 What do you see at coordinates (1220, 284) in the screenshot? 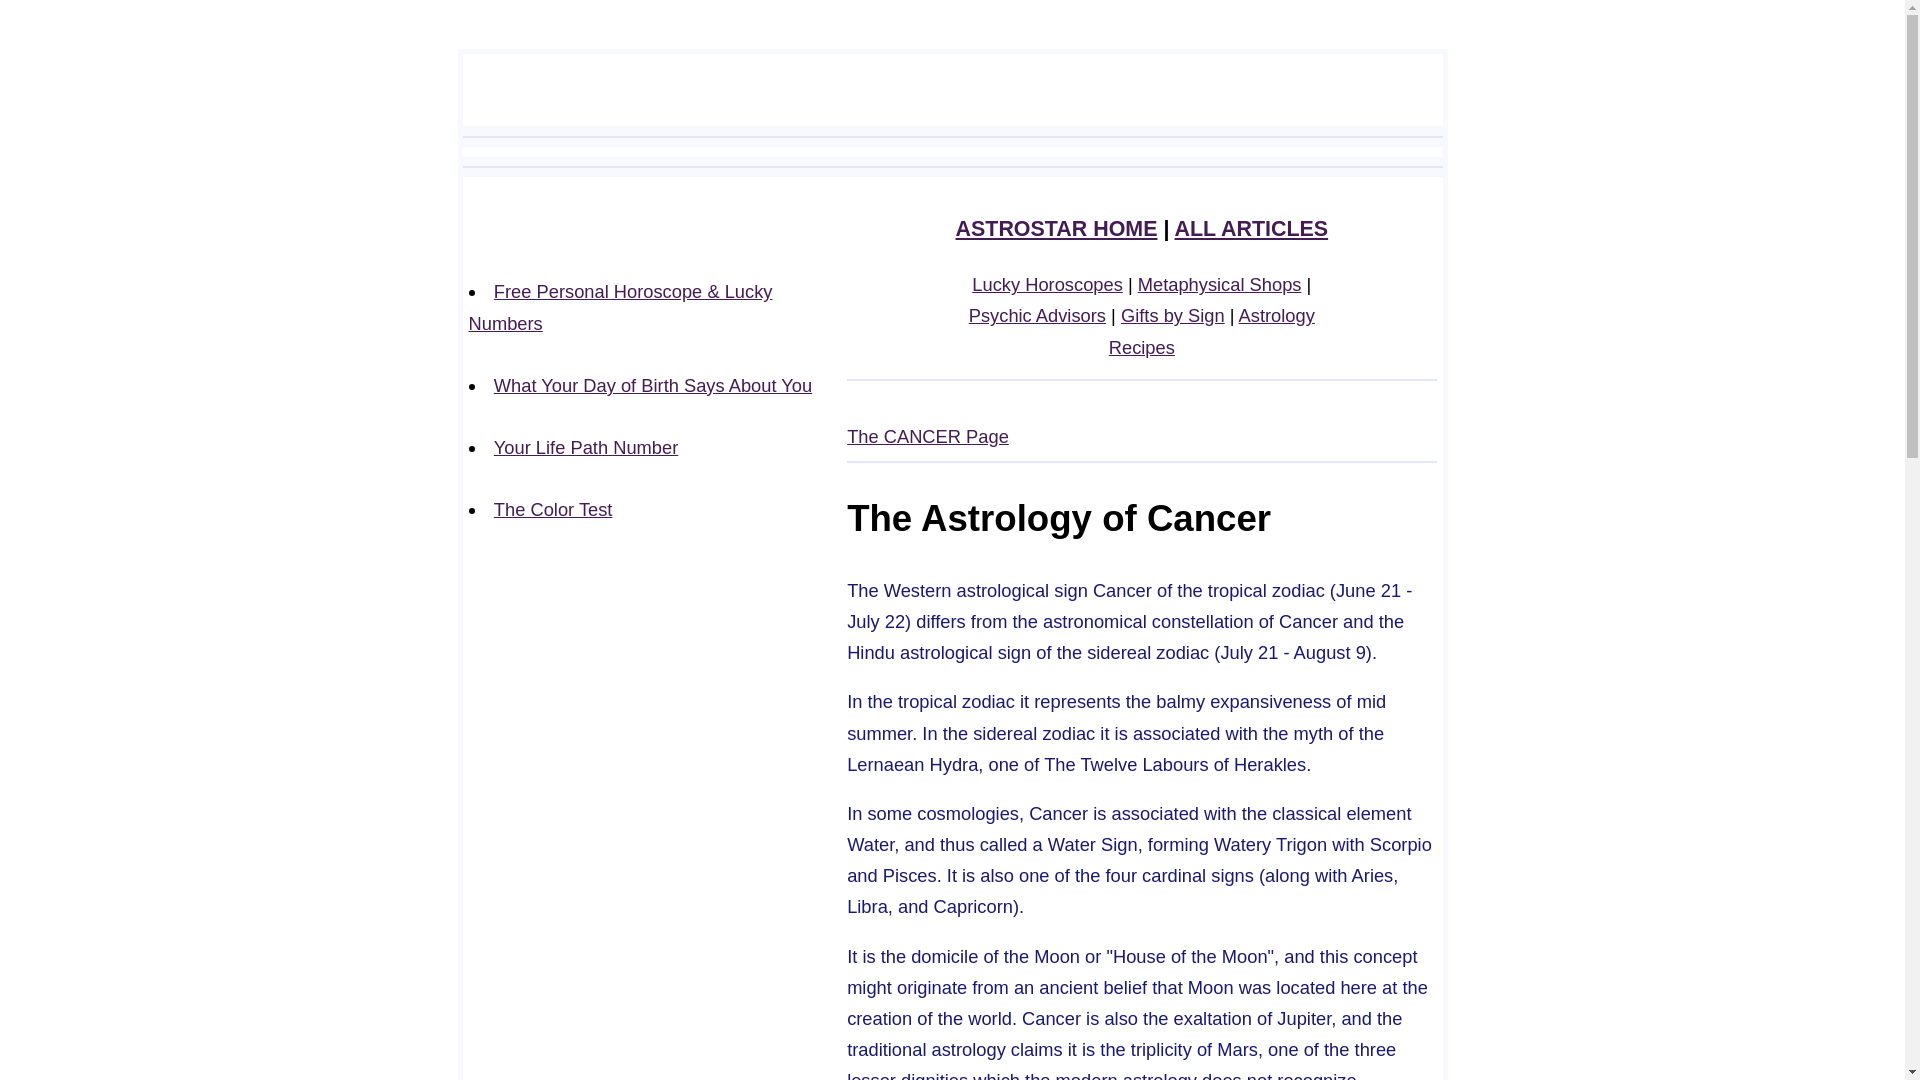
I see `Metaphysical Shops` at bounding box center [1220, 284].